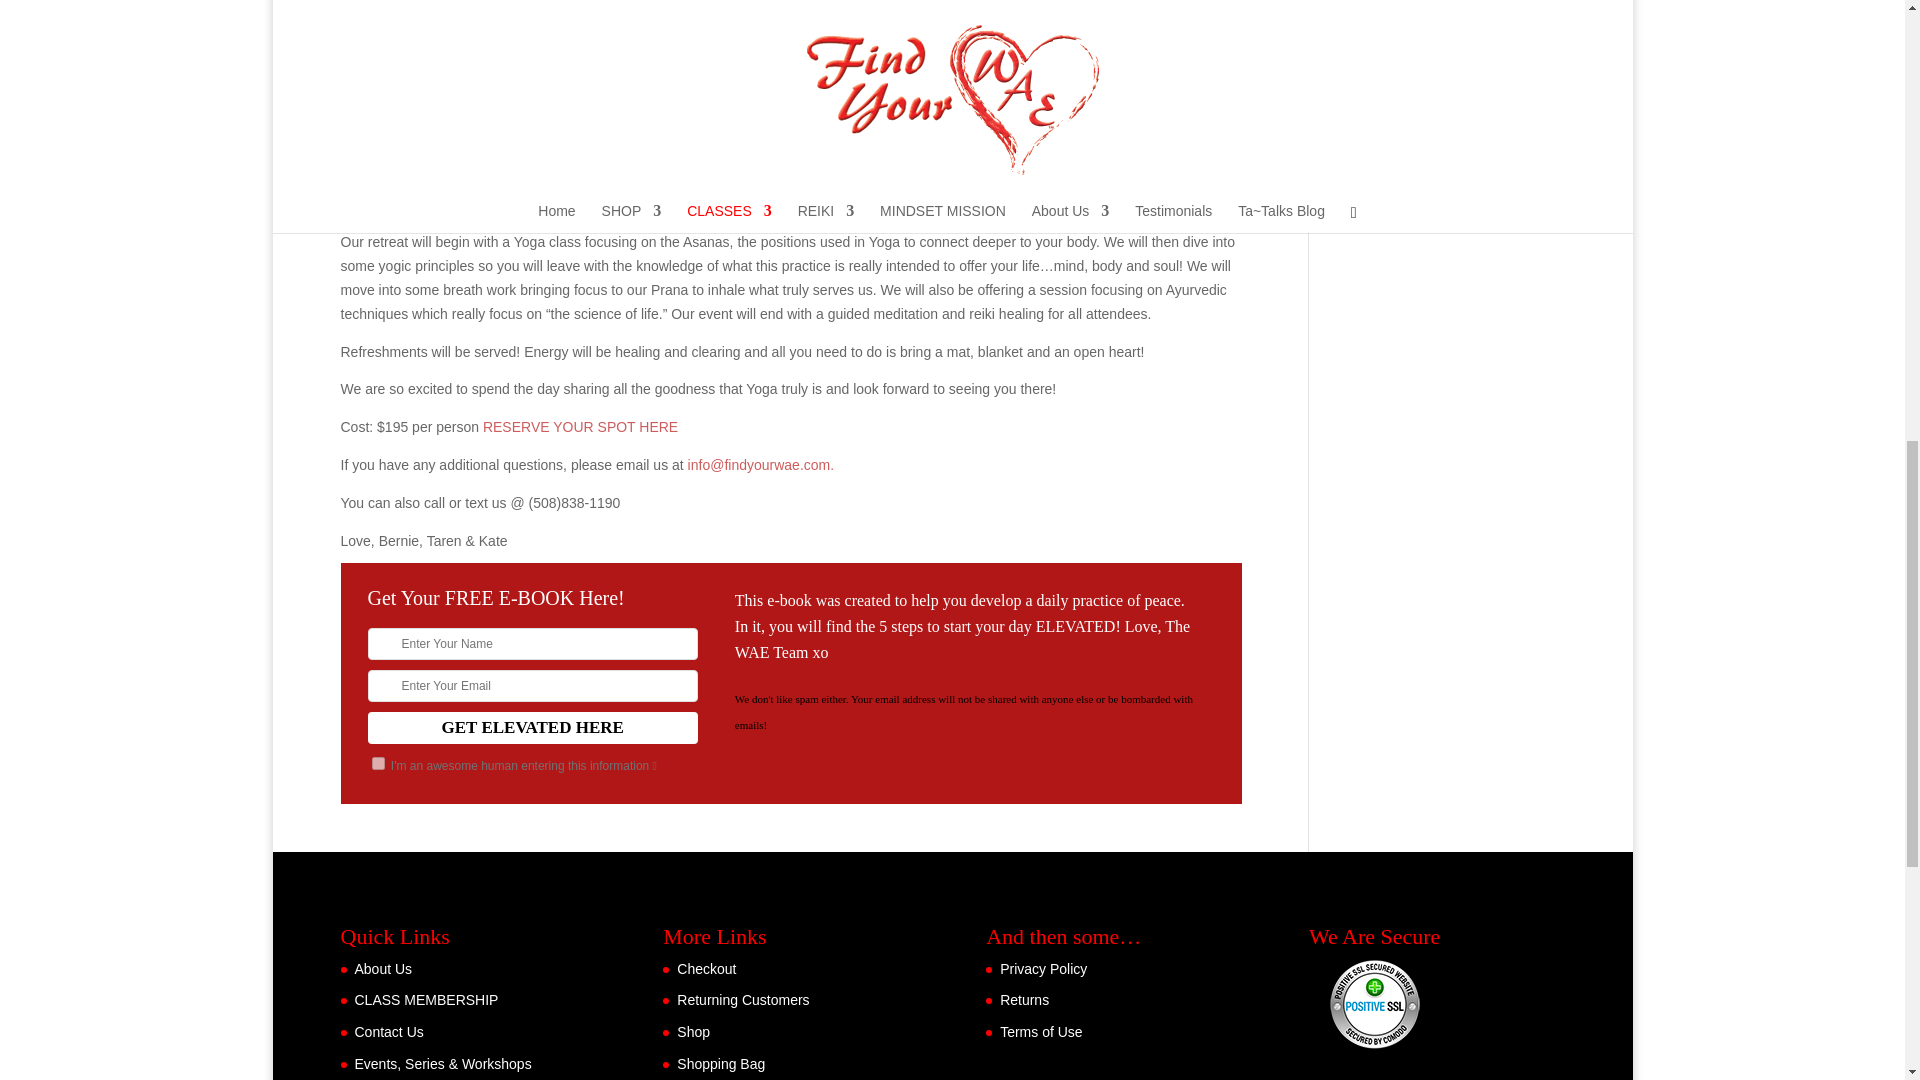 The height and width of the screenshot is (1080, 1920). What do you see at coordinates (533, 728) in the screenshot?
I see `GET ELEVATED HERE` at bounding box center [533, 728].